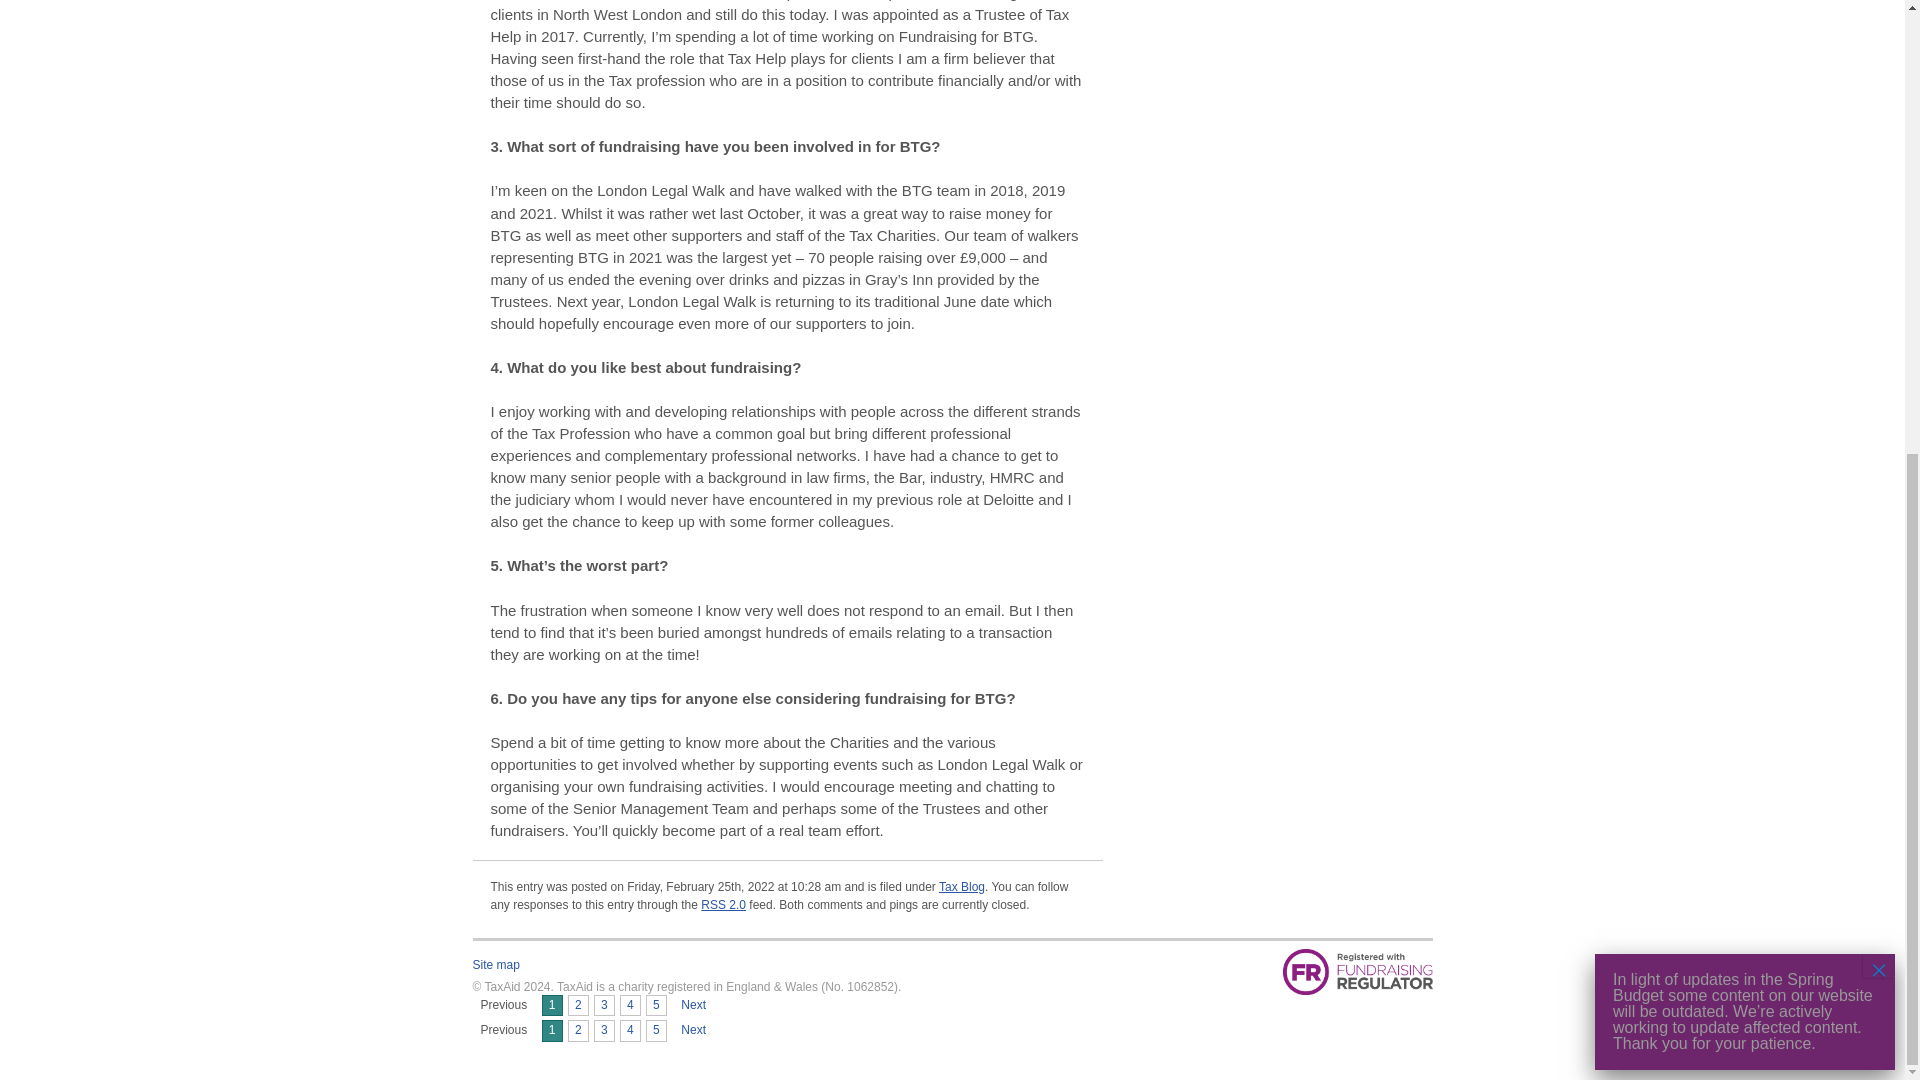 The height and width of the screenshot is (1080, 1920). What do you see at coordinates (495, 964) in the screenshot?
I see `Site map` at bounding box center [495, 964].